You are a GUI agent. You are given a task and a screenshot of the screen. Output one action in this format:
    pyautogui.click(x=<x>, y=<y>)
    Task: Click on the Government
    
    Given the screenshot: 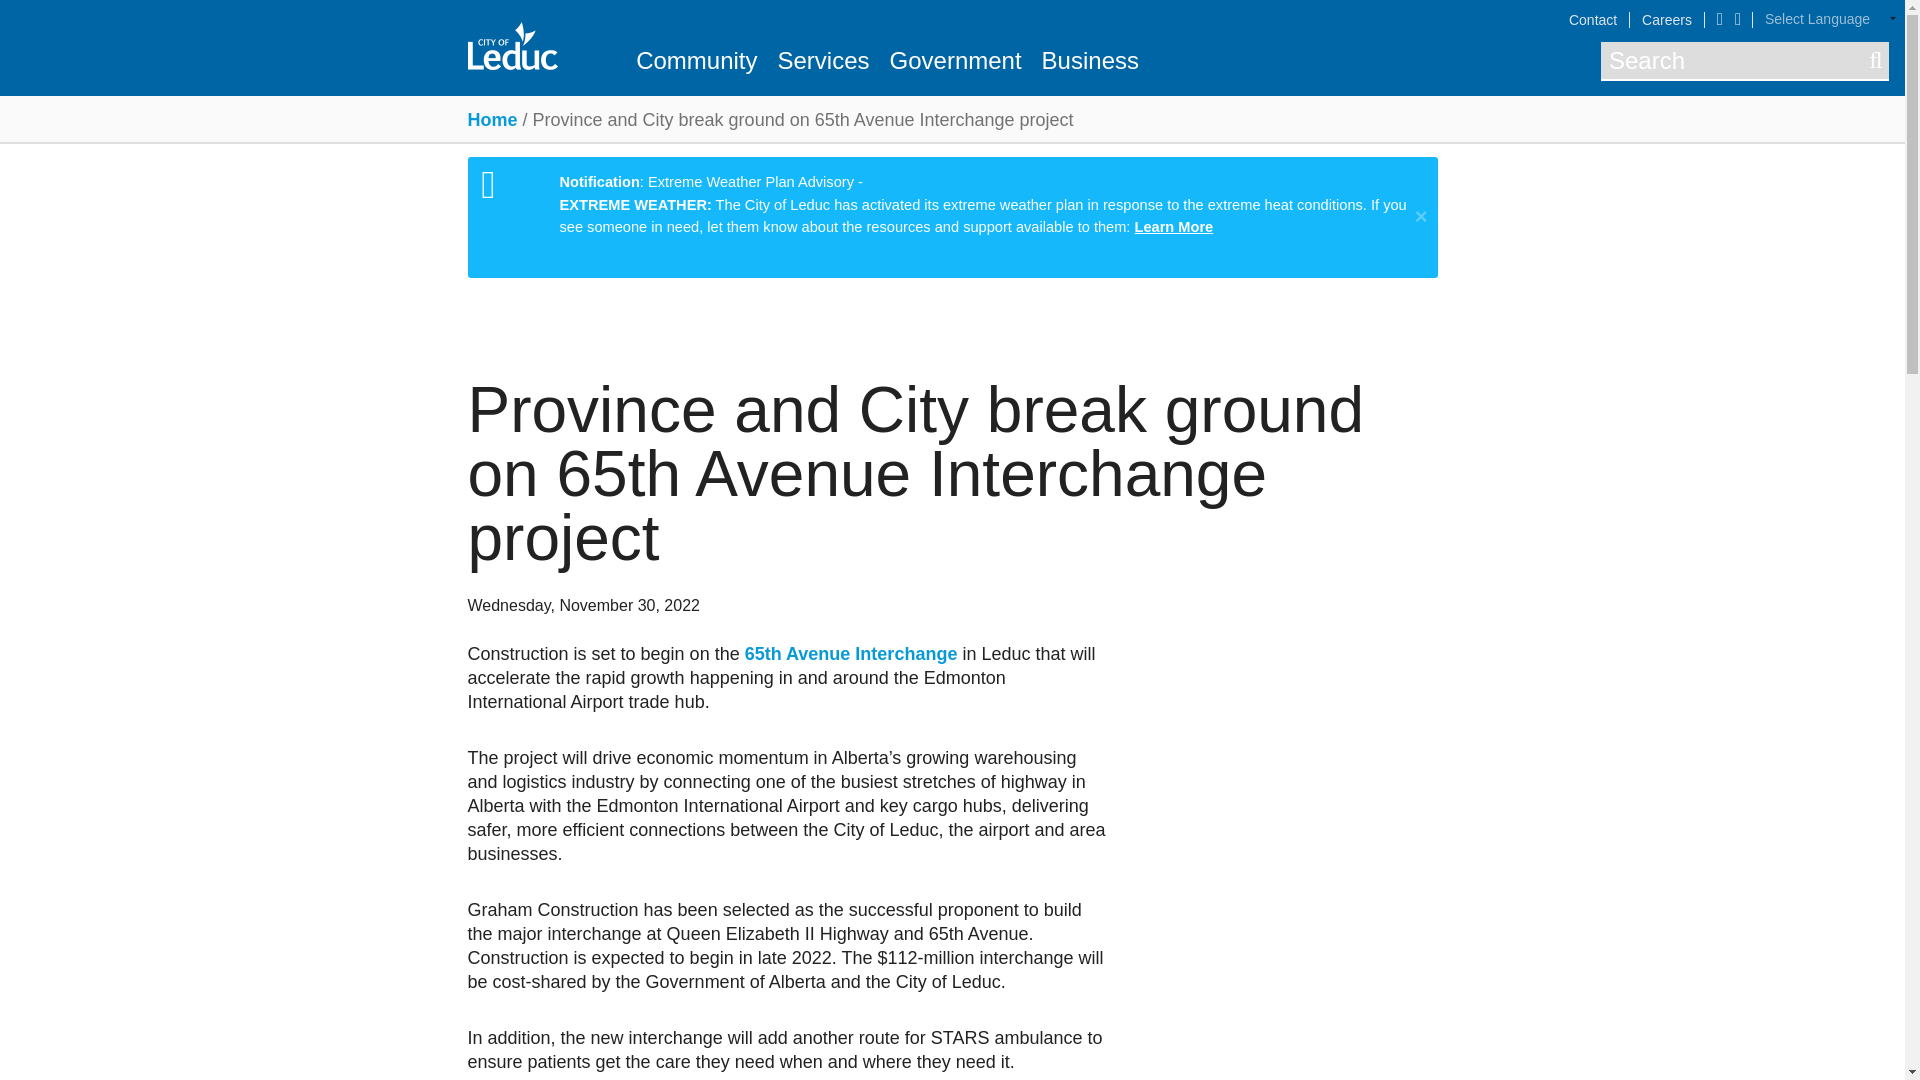 What is the action you would take?
    pyautogui.click(x=955, y=60)
    